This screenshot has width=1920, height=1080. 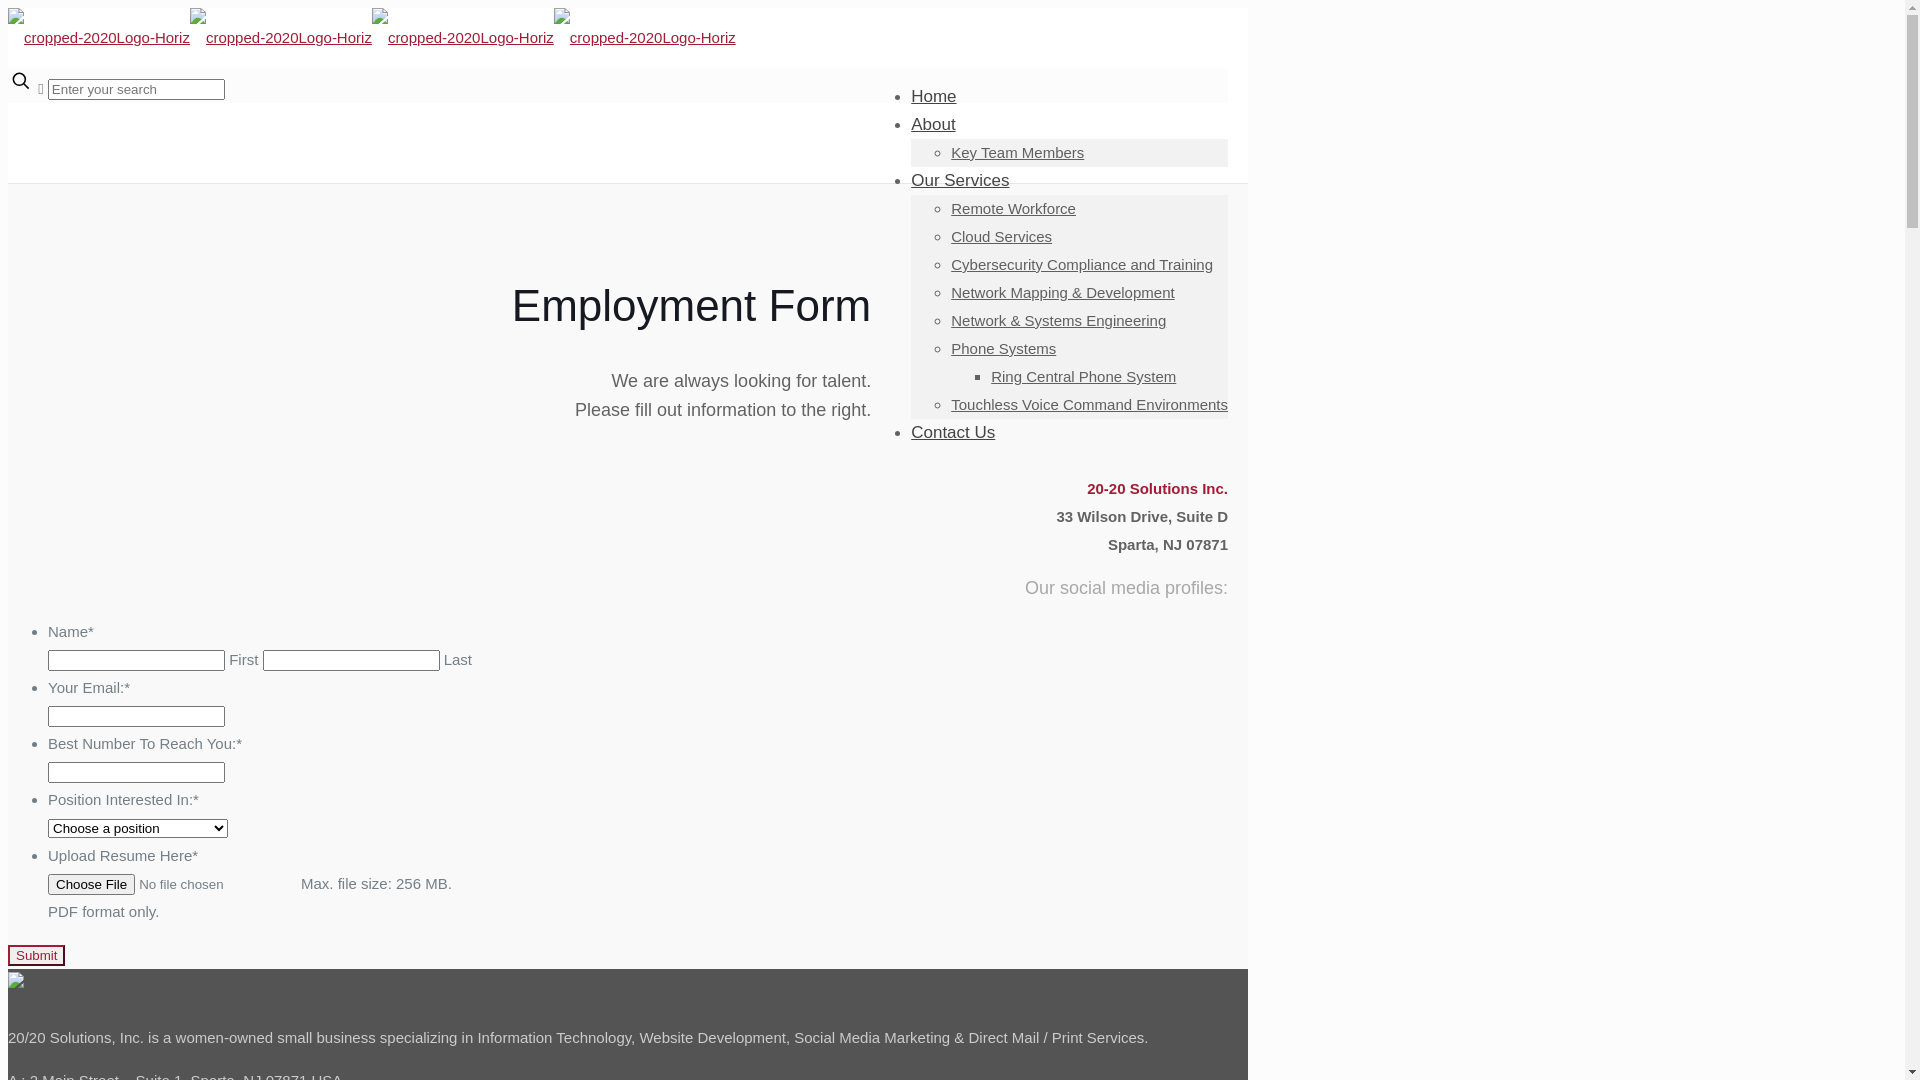 What do you see at coordinates (934, 96) in the screenshot?
I see `Home` at bounding box center [934, 96].